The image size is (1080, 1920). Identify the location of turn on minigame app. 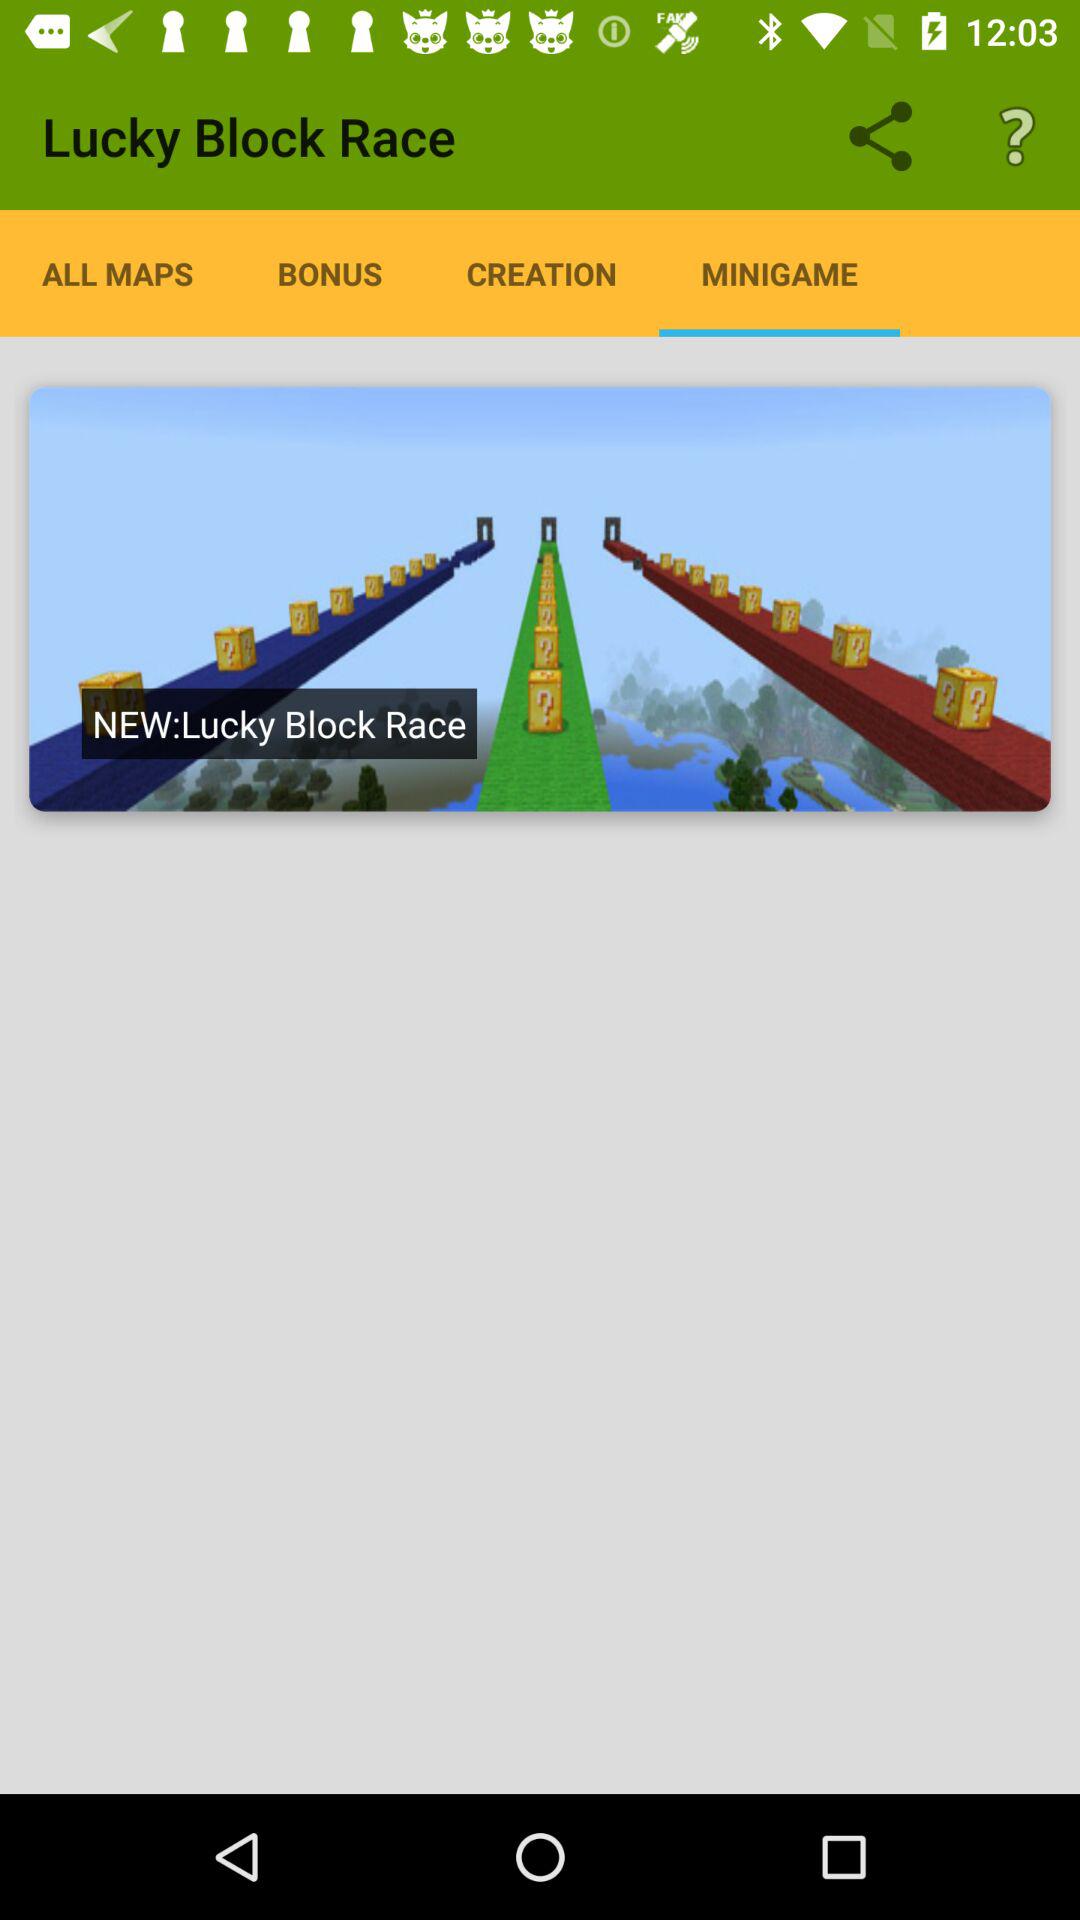
(779, 273).